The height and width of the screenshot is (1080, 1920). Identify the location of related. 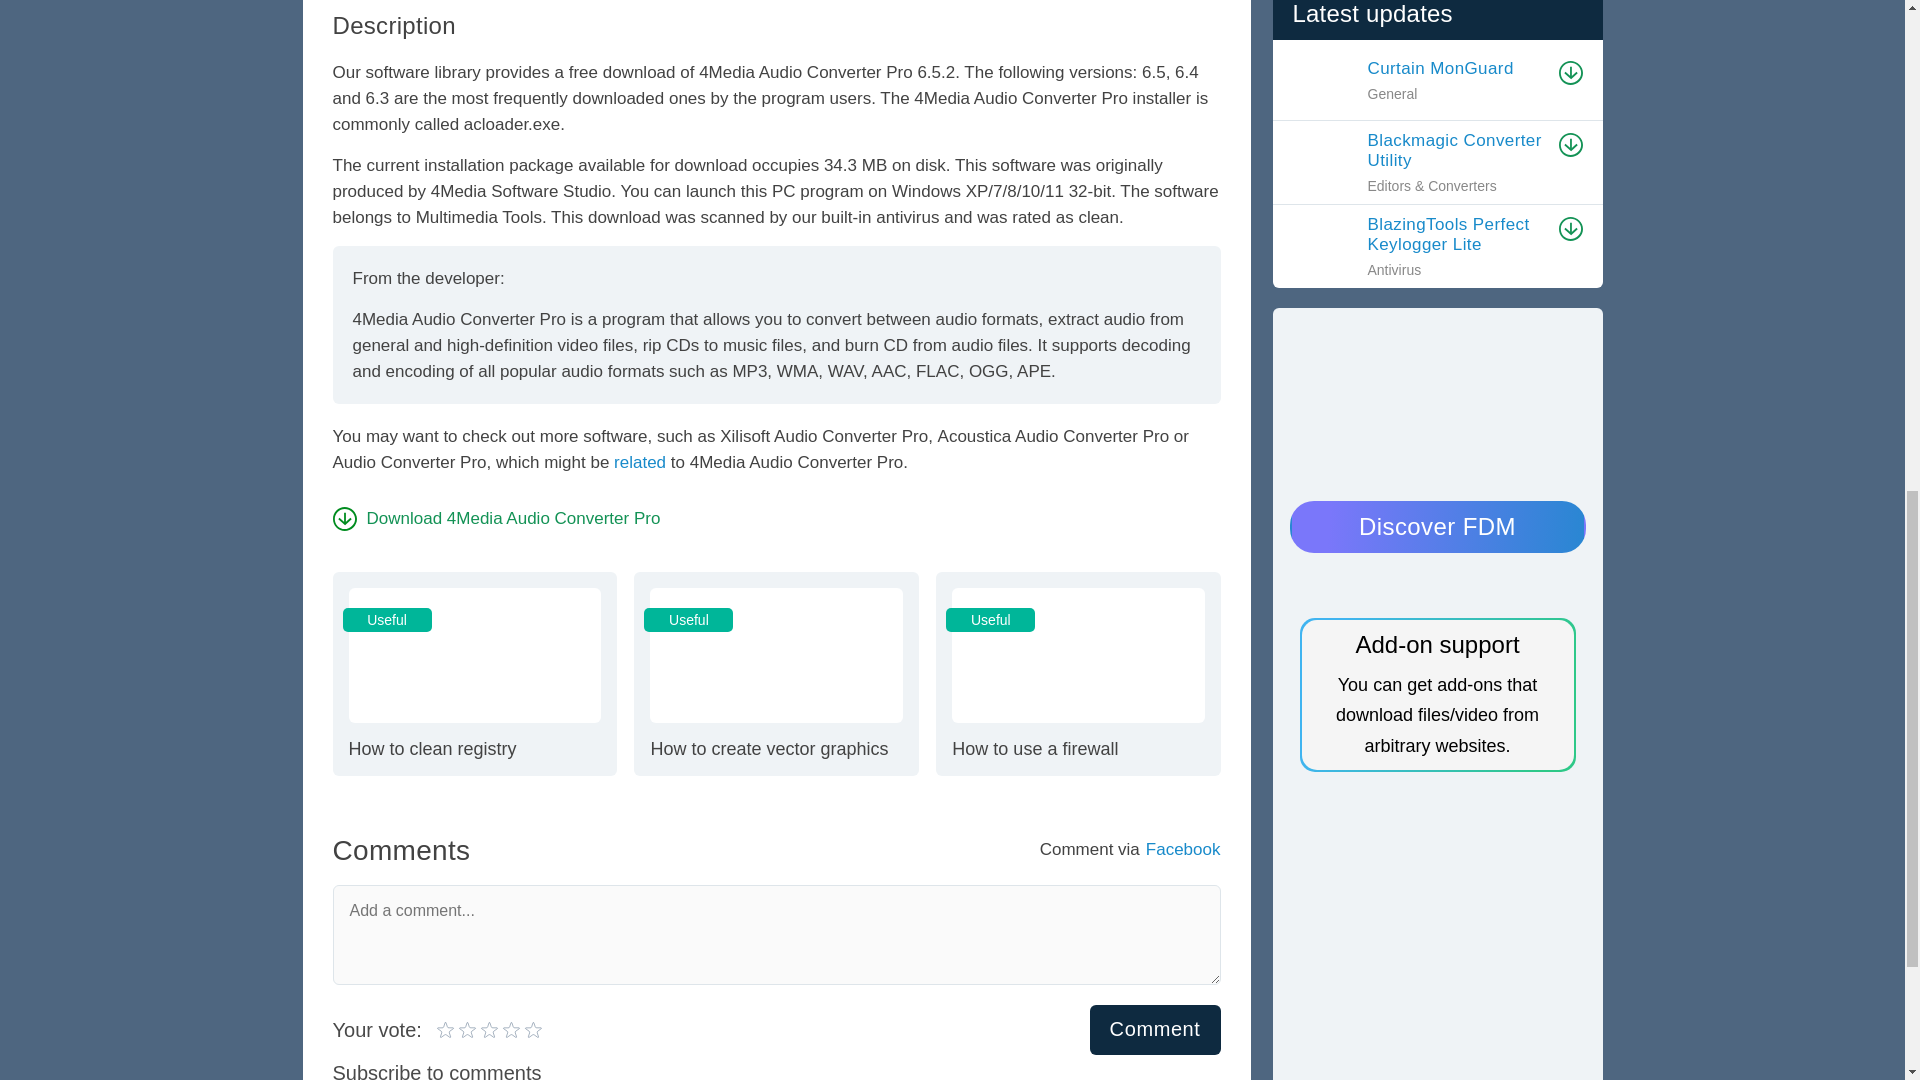
(489, 1029).